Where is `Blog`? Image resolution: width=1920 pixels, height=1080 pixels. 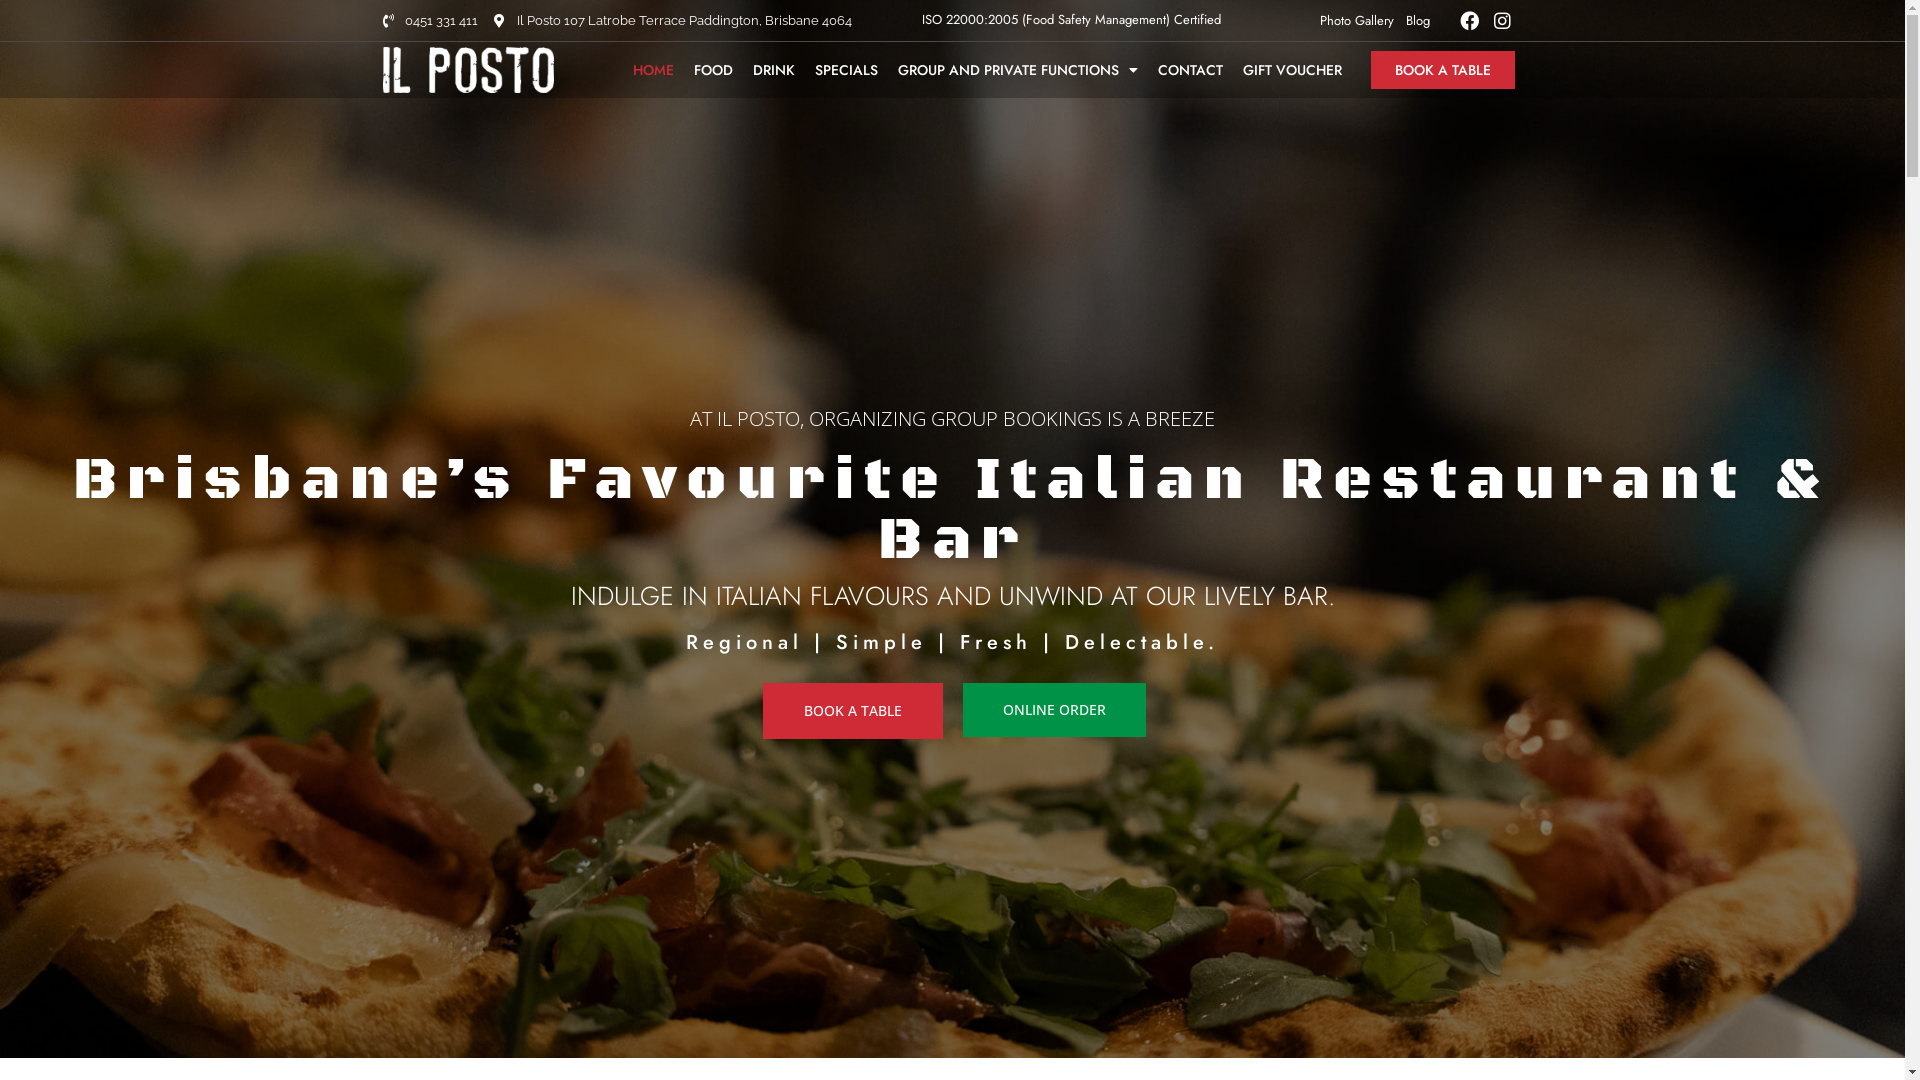 Blog is located at coordinates (1418, 20).